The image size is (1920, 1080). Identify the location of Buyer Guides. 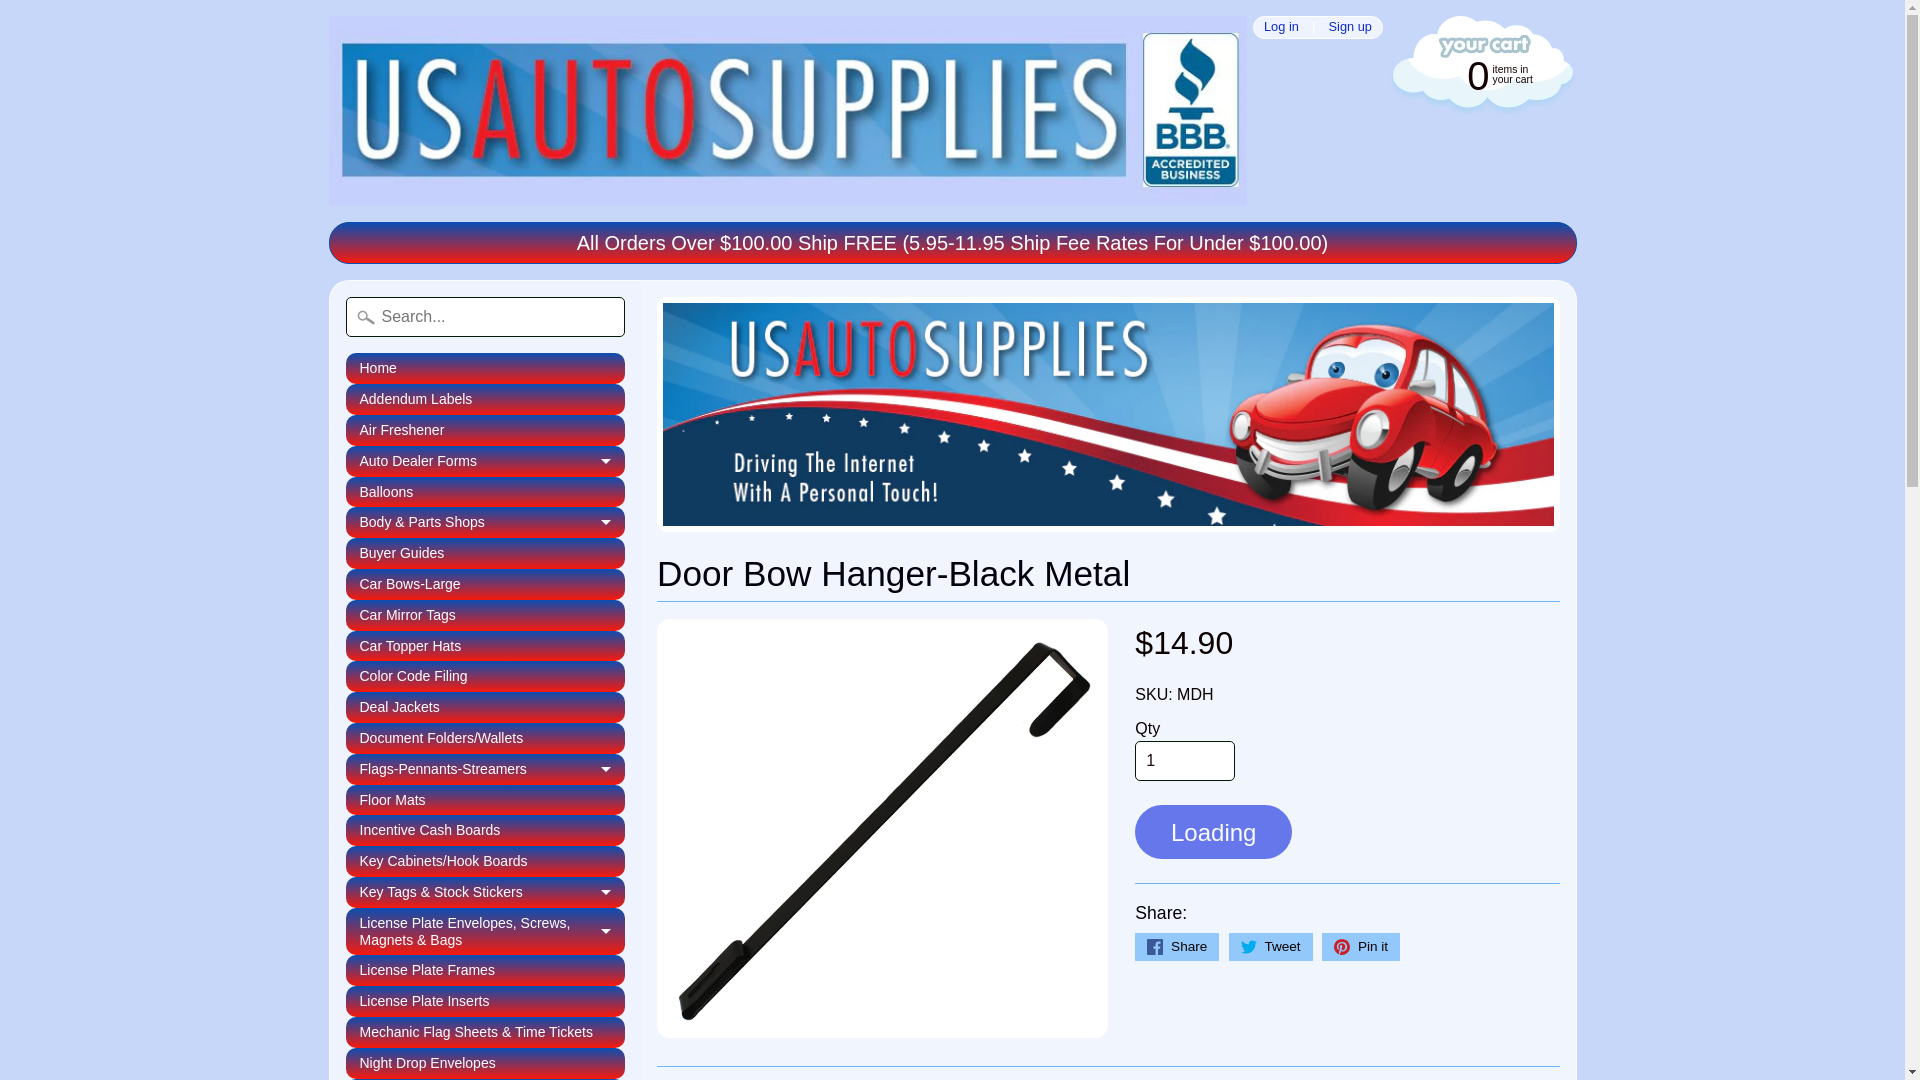
(485, 553).